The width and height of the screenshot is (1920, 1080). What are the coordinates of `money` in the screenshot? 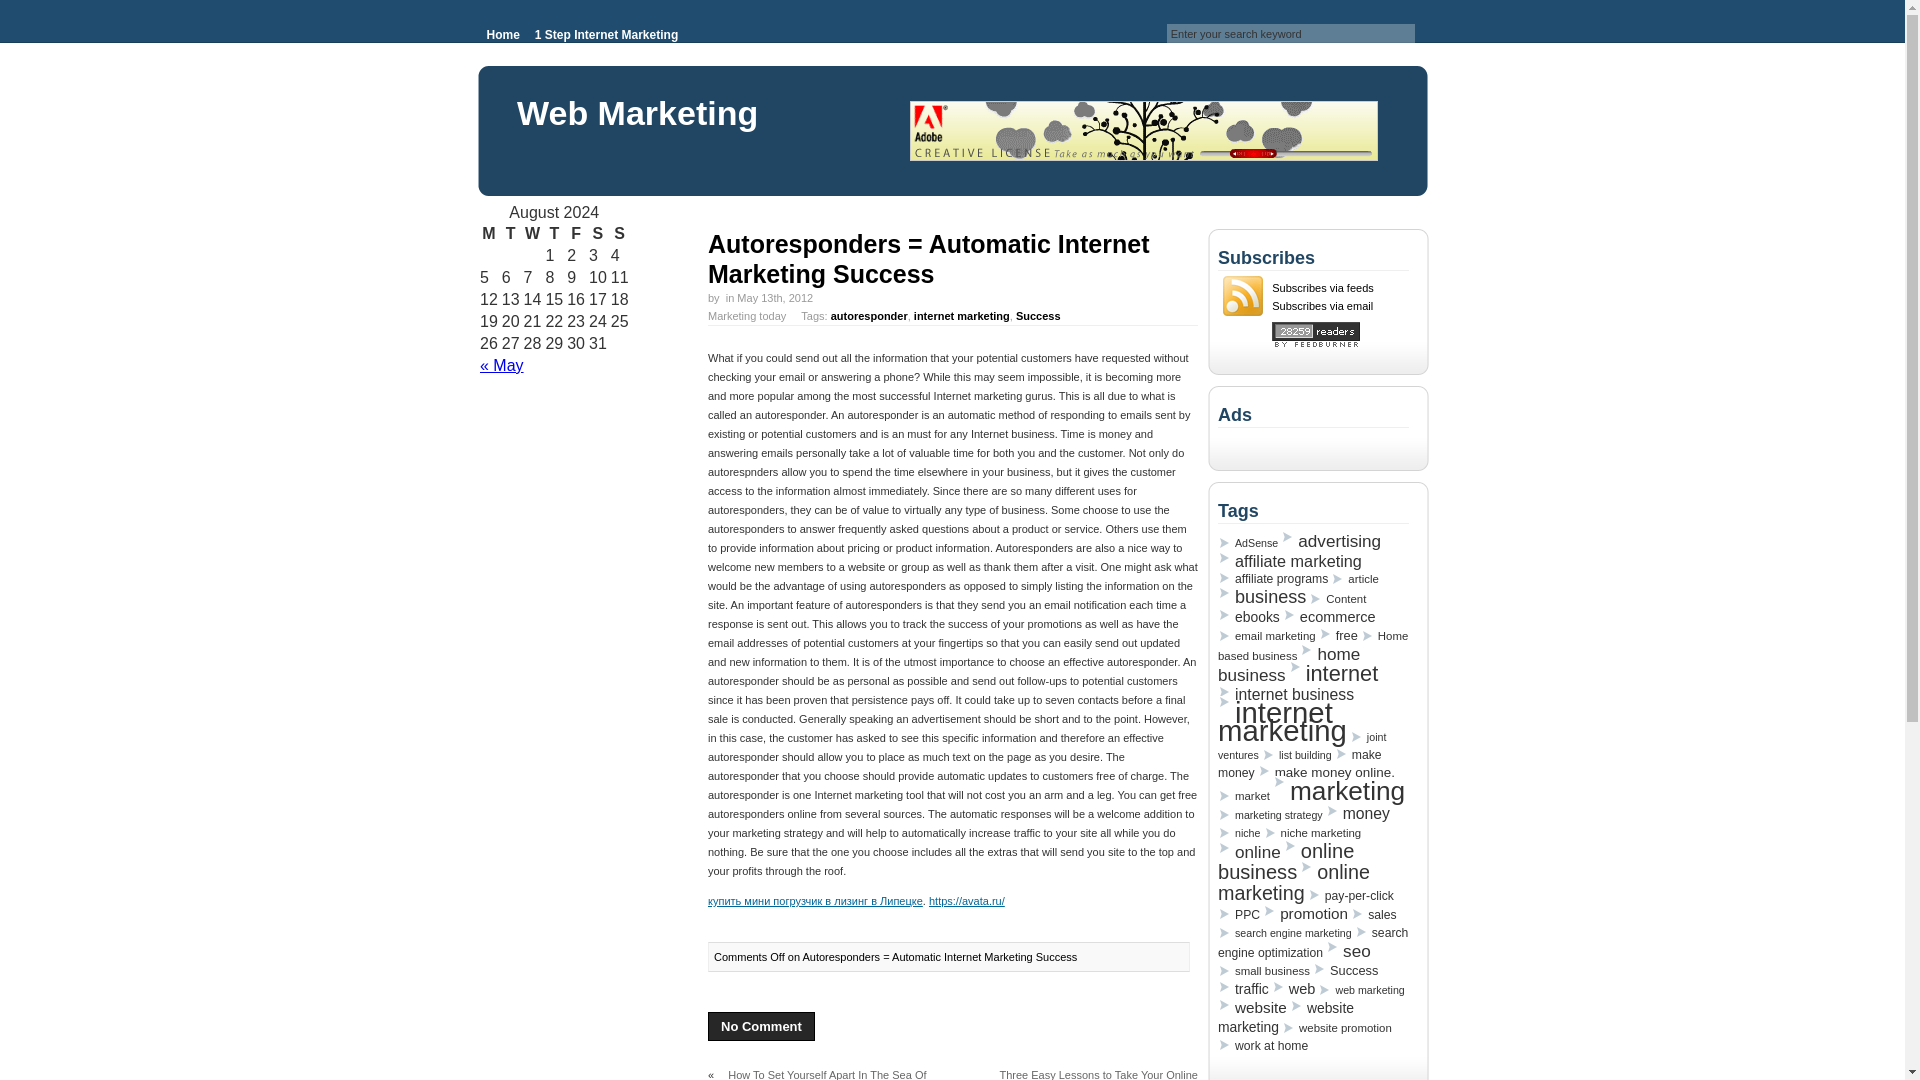 It's located at (1358, 814).